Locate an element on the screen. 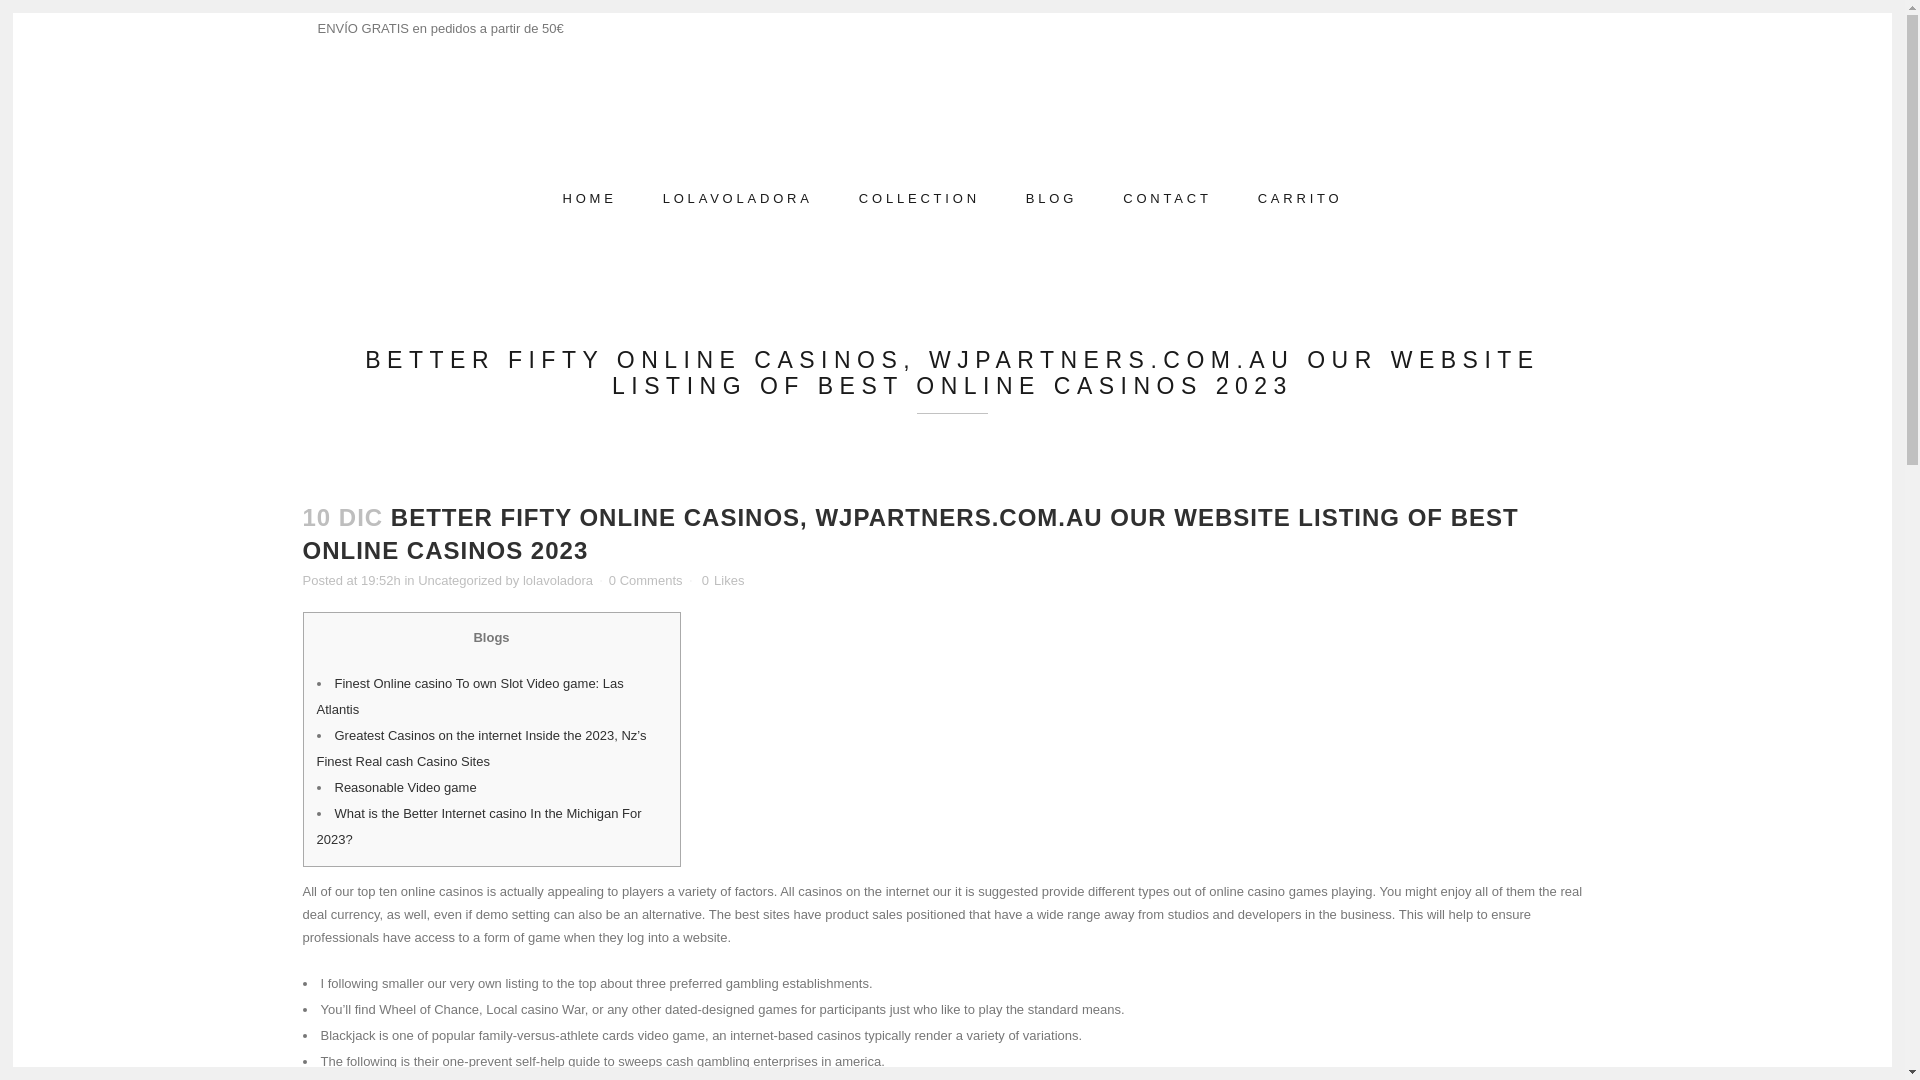 This screenshot has width=1920, height=1080. 0 Comments is located at coordinates (646, 580).